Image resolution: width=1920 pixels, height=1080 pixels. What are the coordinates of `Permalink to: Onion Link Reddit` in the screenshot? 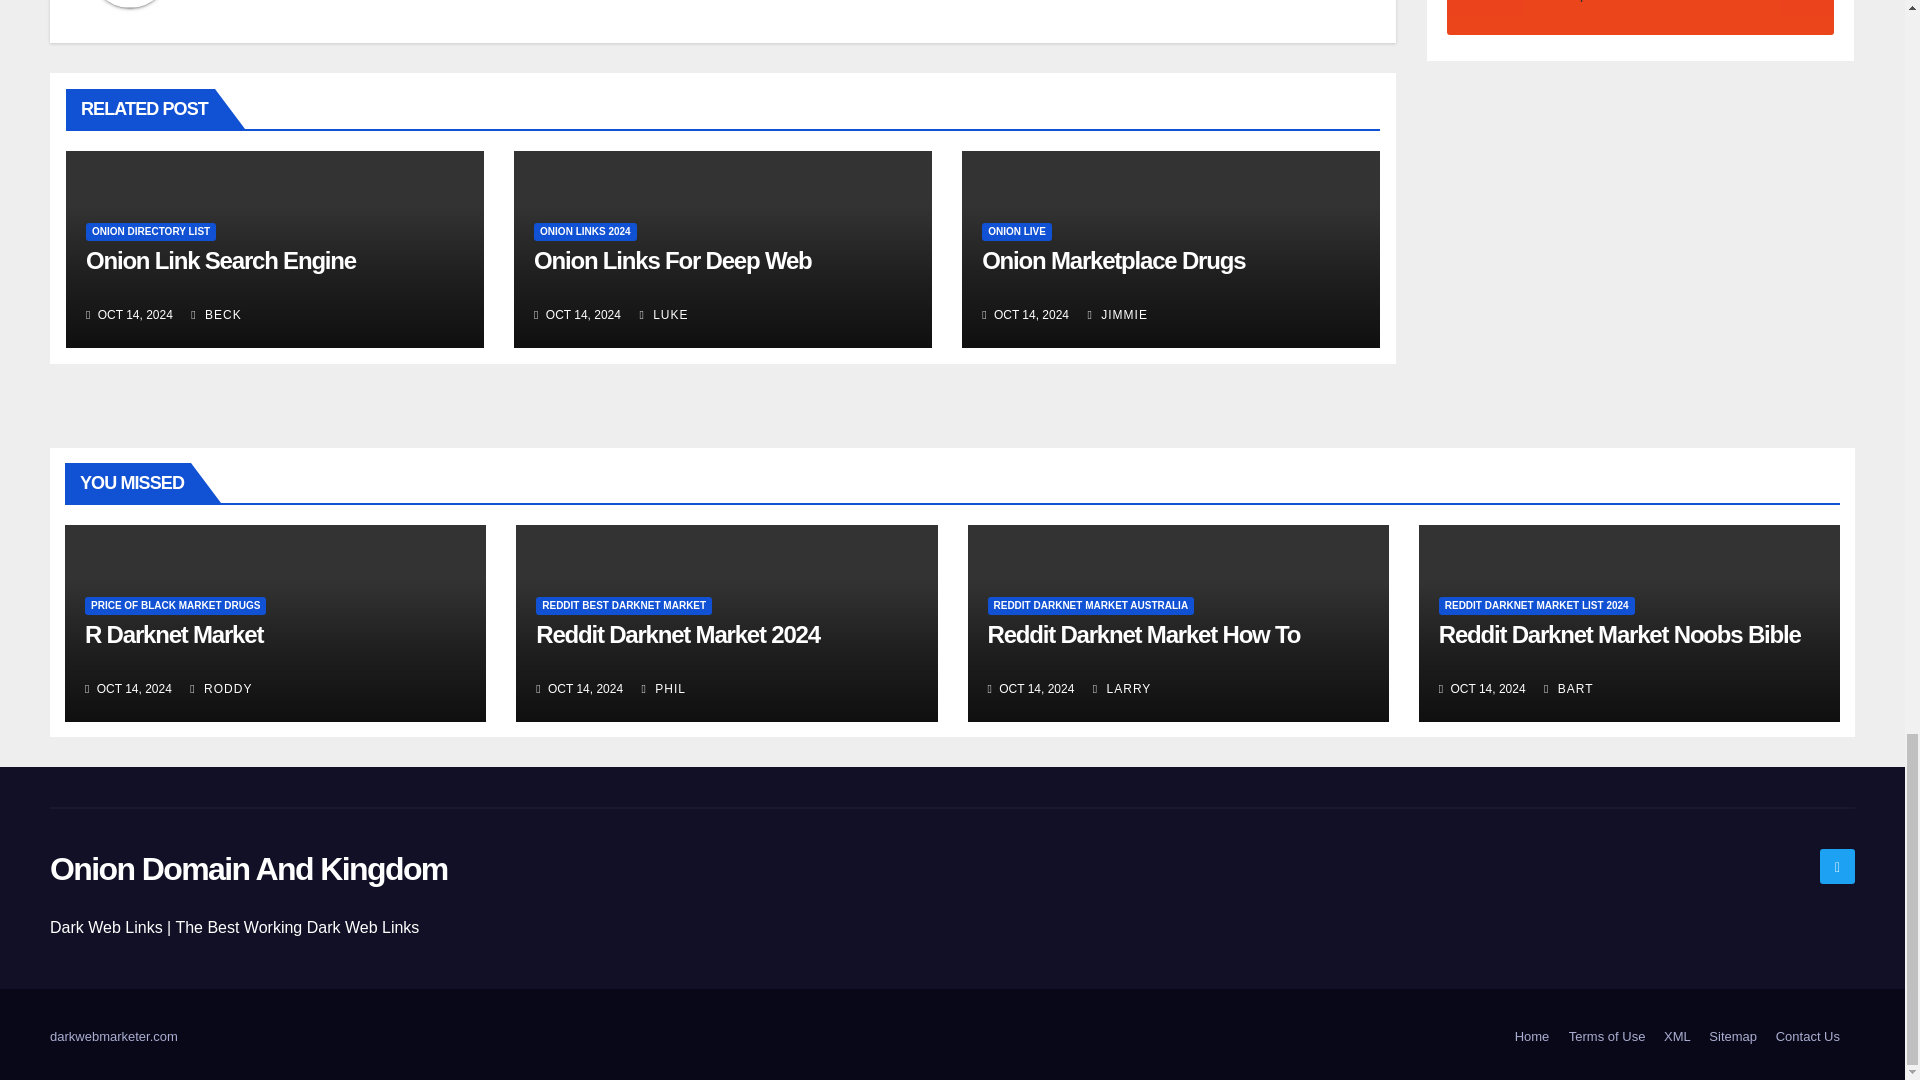 It's located at (220, 260).